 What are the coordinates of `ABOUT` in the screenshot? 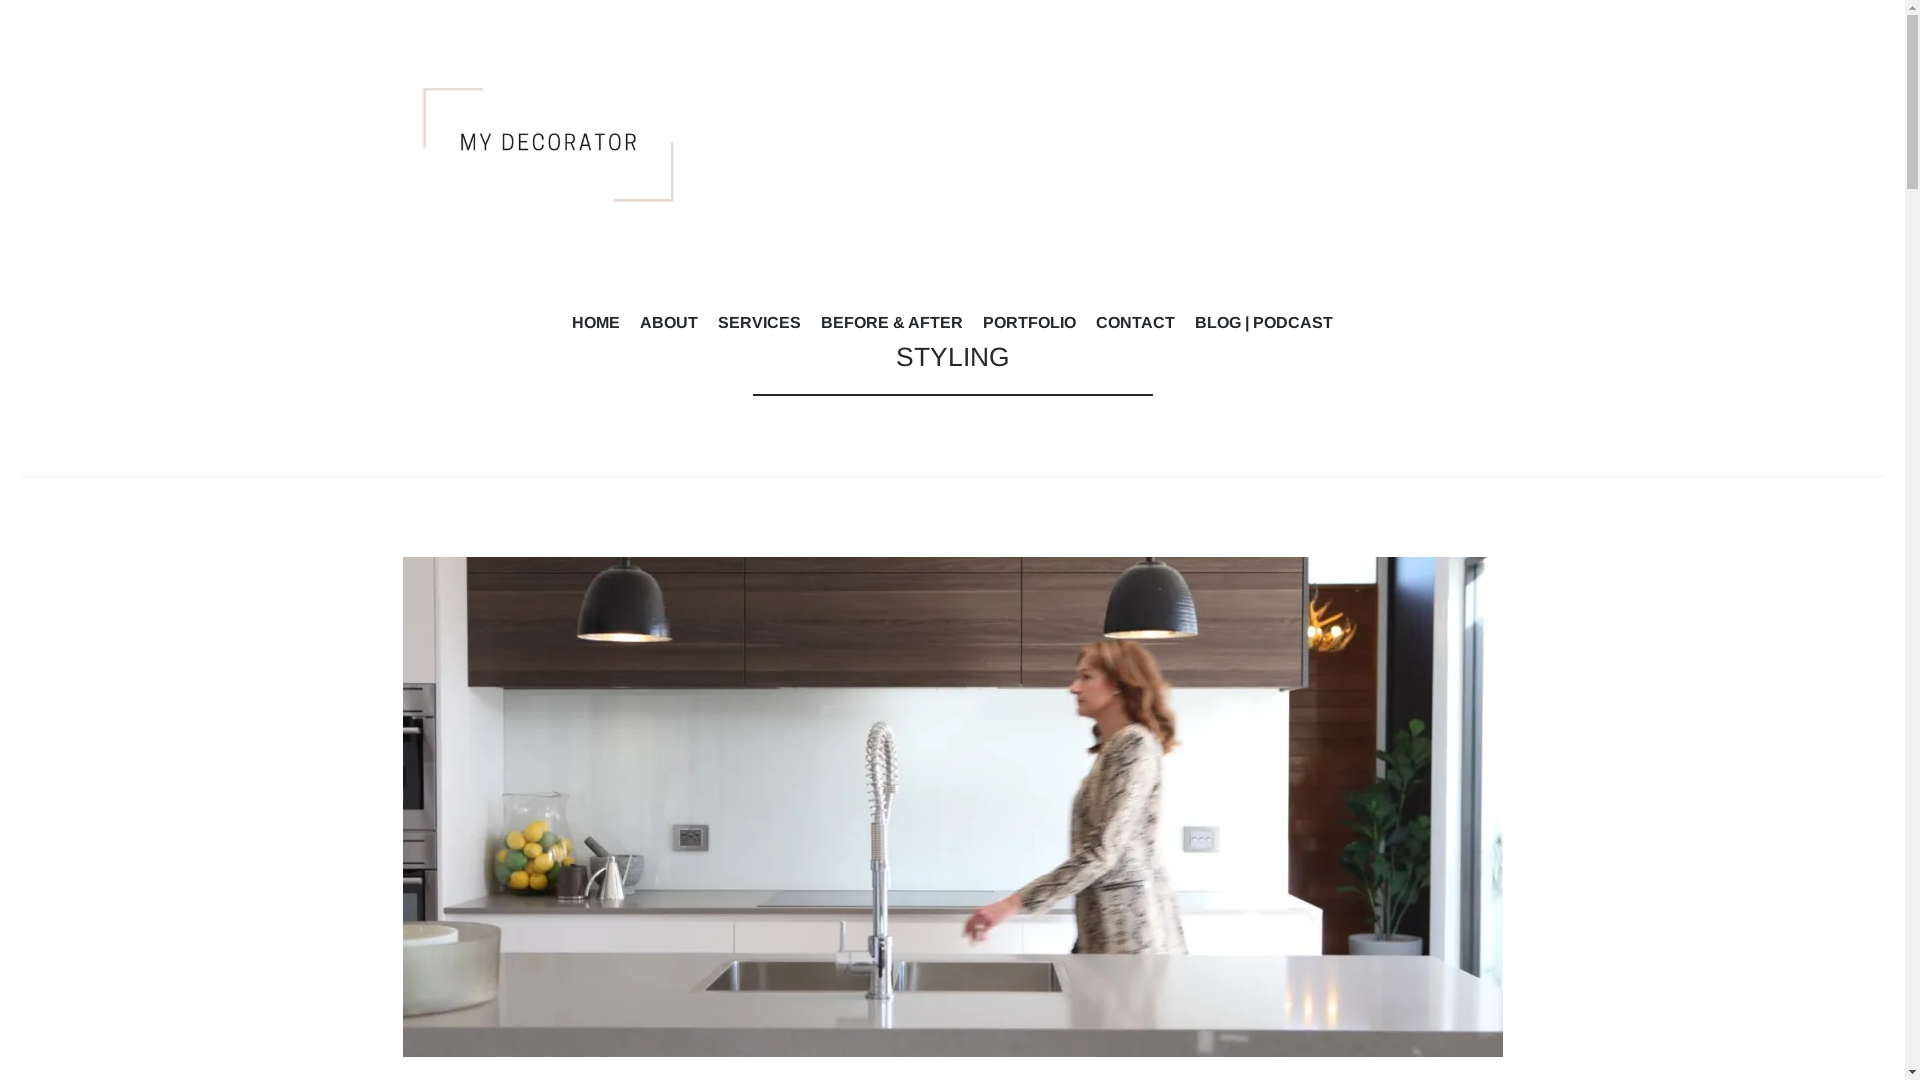 It's located at (669, 326).